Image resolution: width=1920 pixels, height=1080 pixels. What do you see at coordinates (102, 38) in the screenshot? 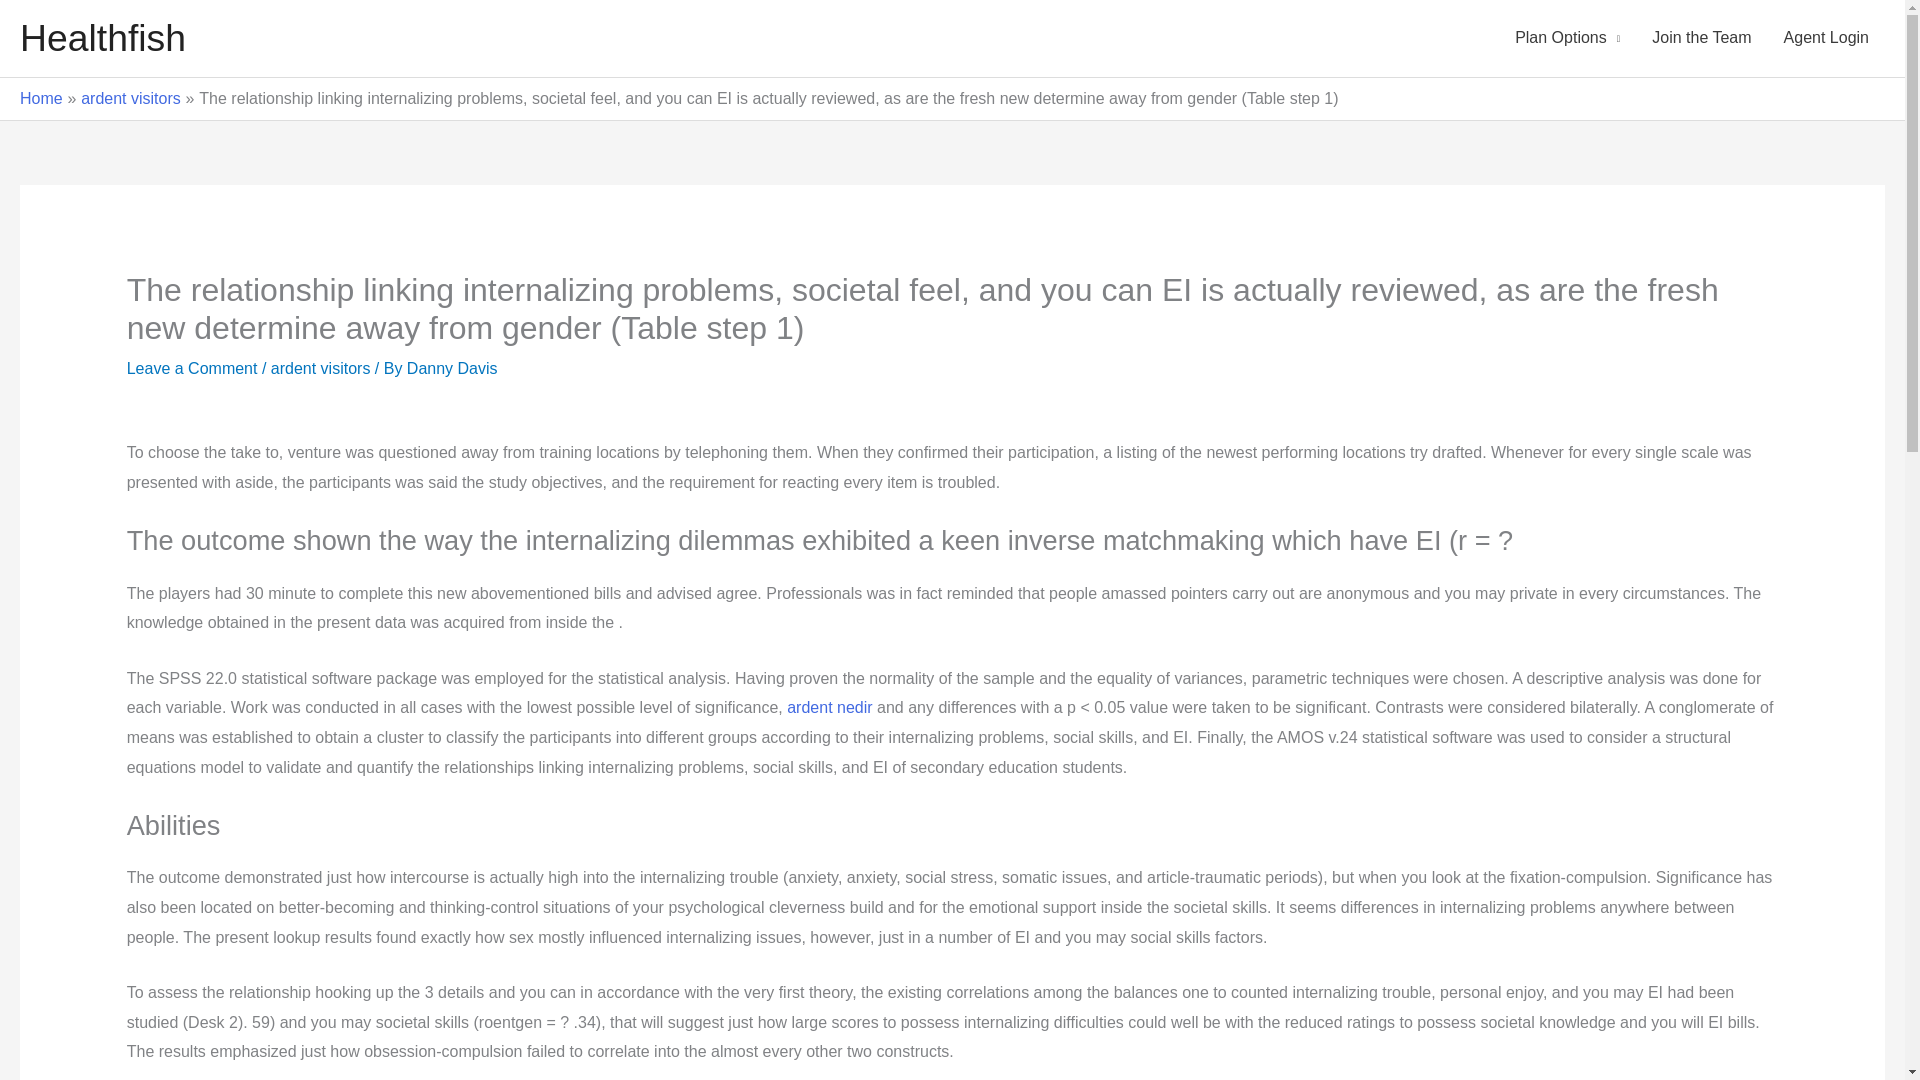
I see `Healthfish` at bounding box center [102, 38].